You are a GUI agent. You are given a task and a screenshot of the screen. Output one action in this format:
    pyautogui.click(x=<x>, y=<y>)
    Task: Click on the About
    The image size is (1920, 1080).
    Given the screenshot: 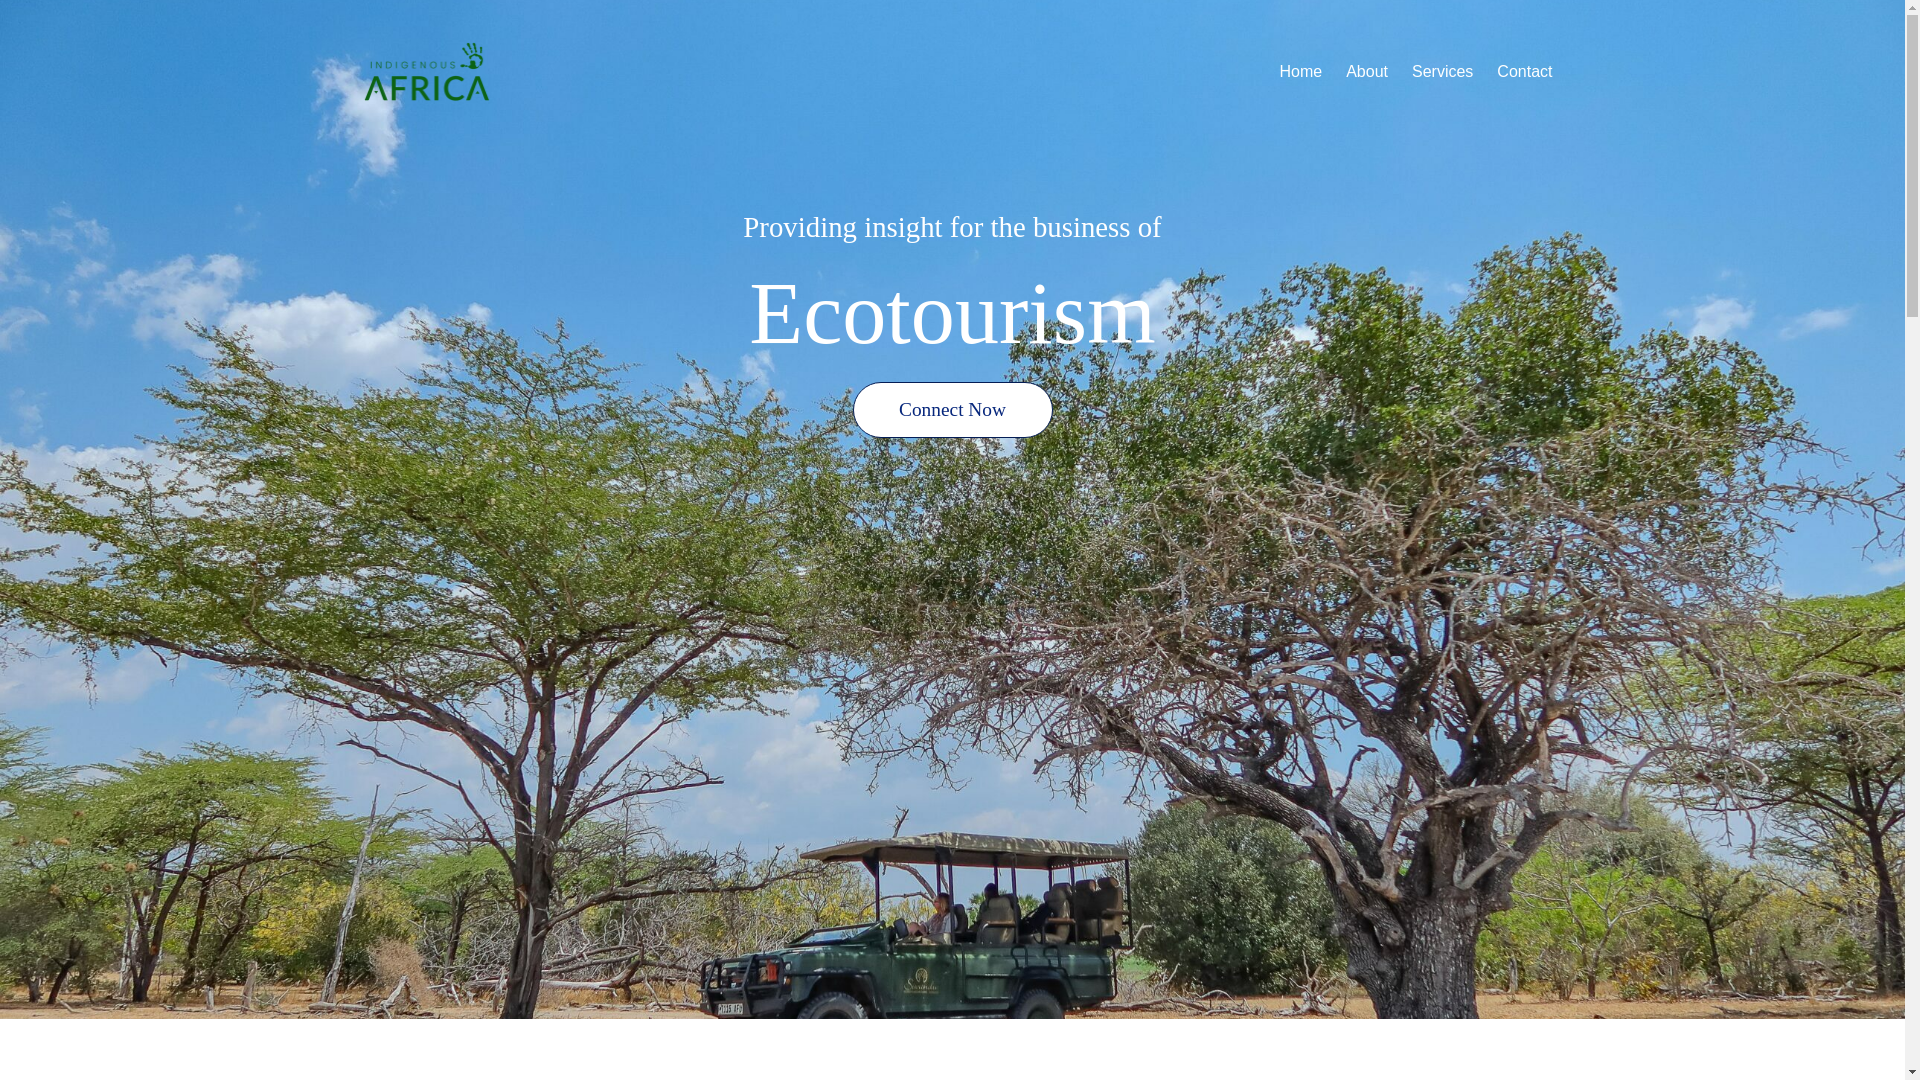 What is the action you would take?
    pyautogui.click(x=1366, y=72)
    